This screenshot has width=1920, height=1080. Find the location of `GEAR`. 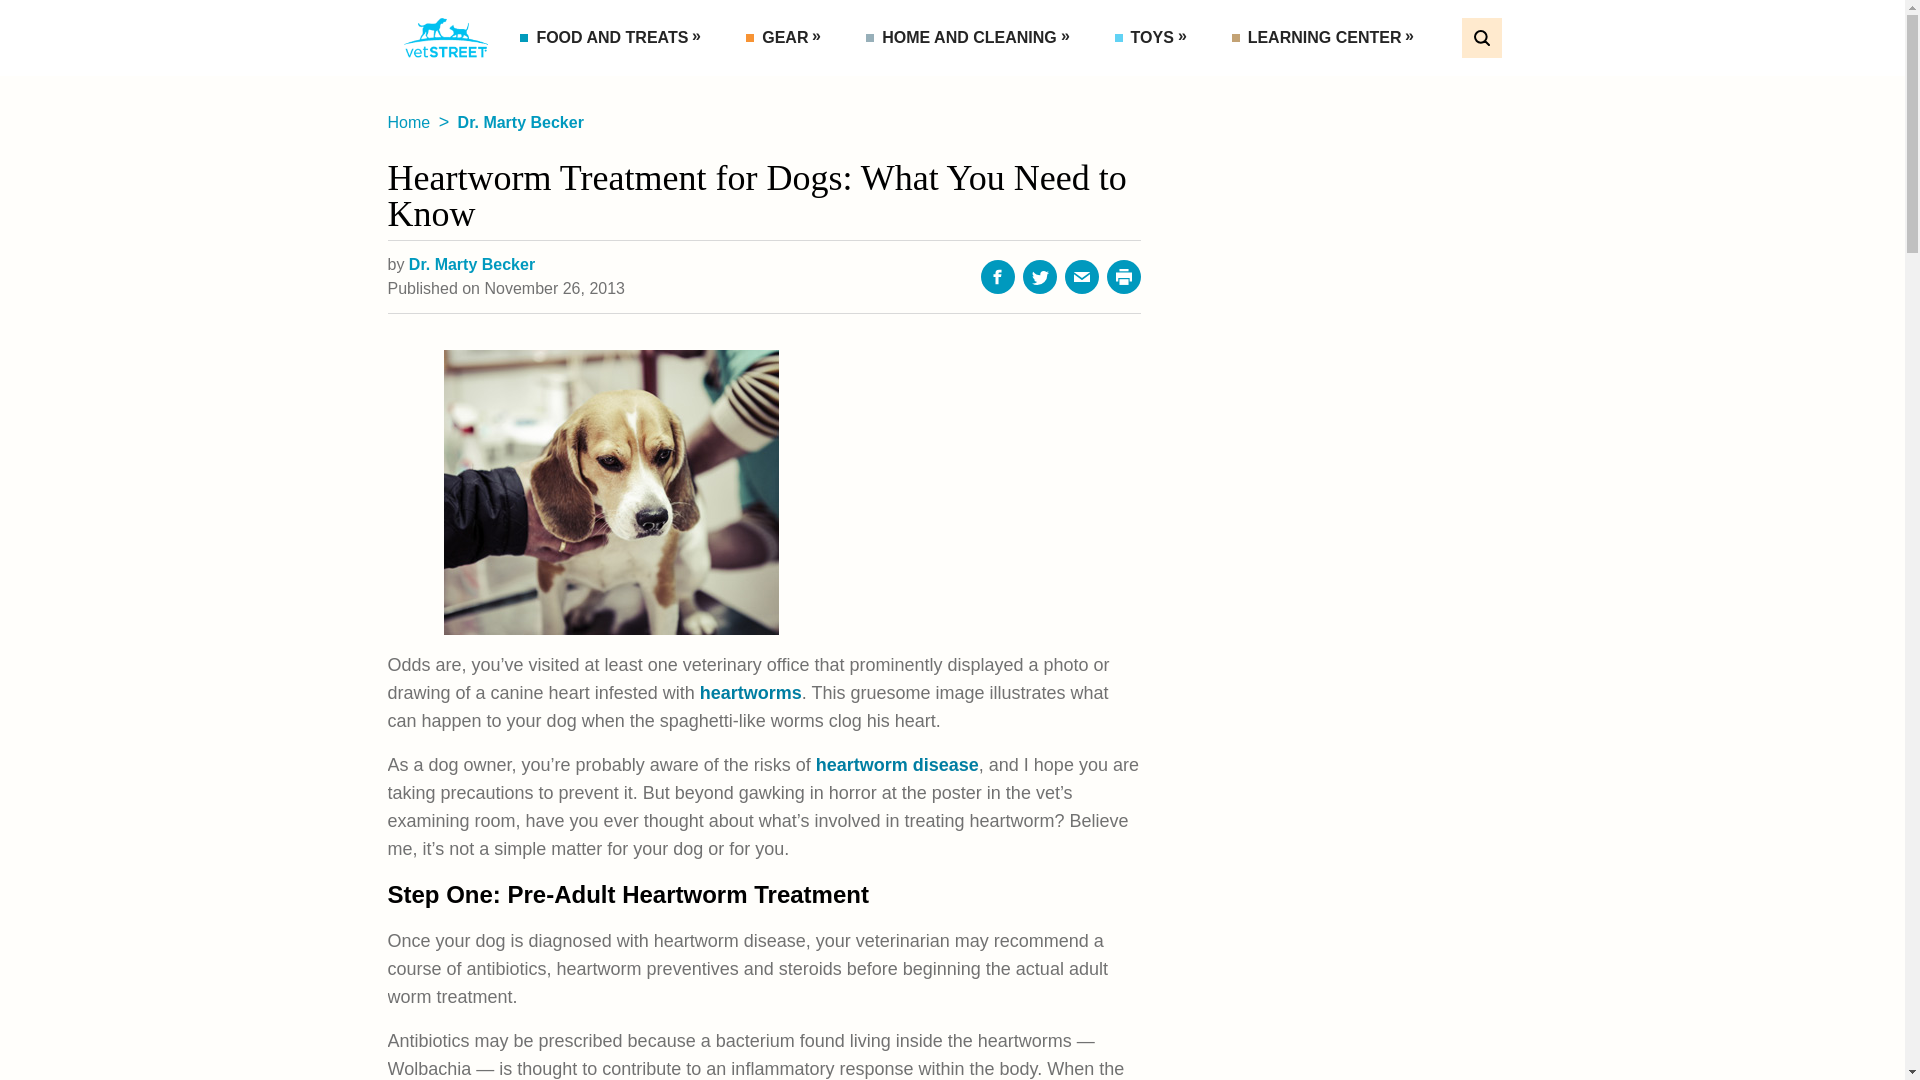

GEAR is located at coordinates (786, 38).